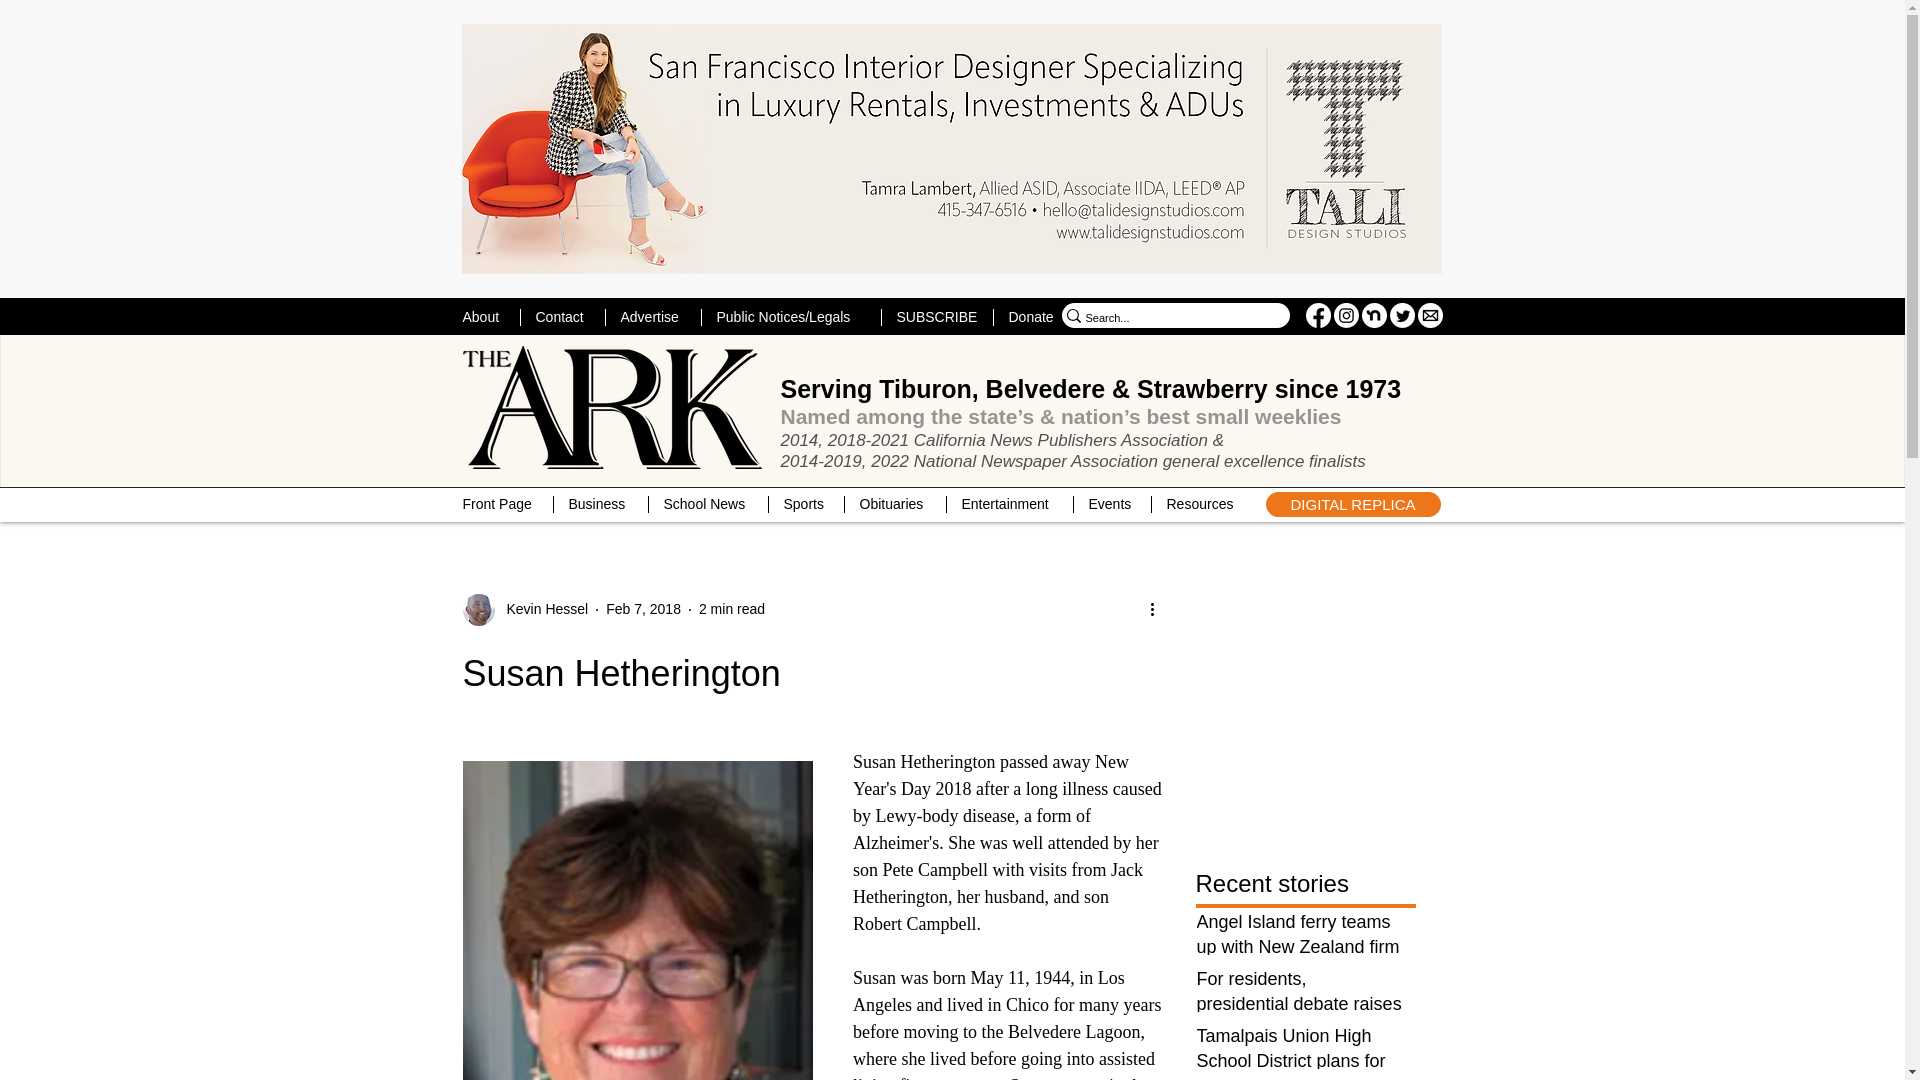  I want to click on SUBSCRIBE, so click(936, 317).